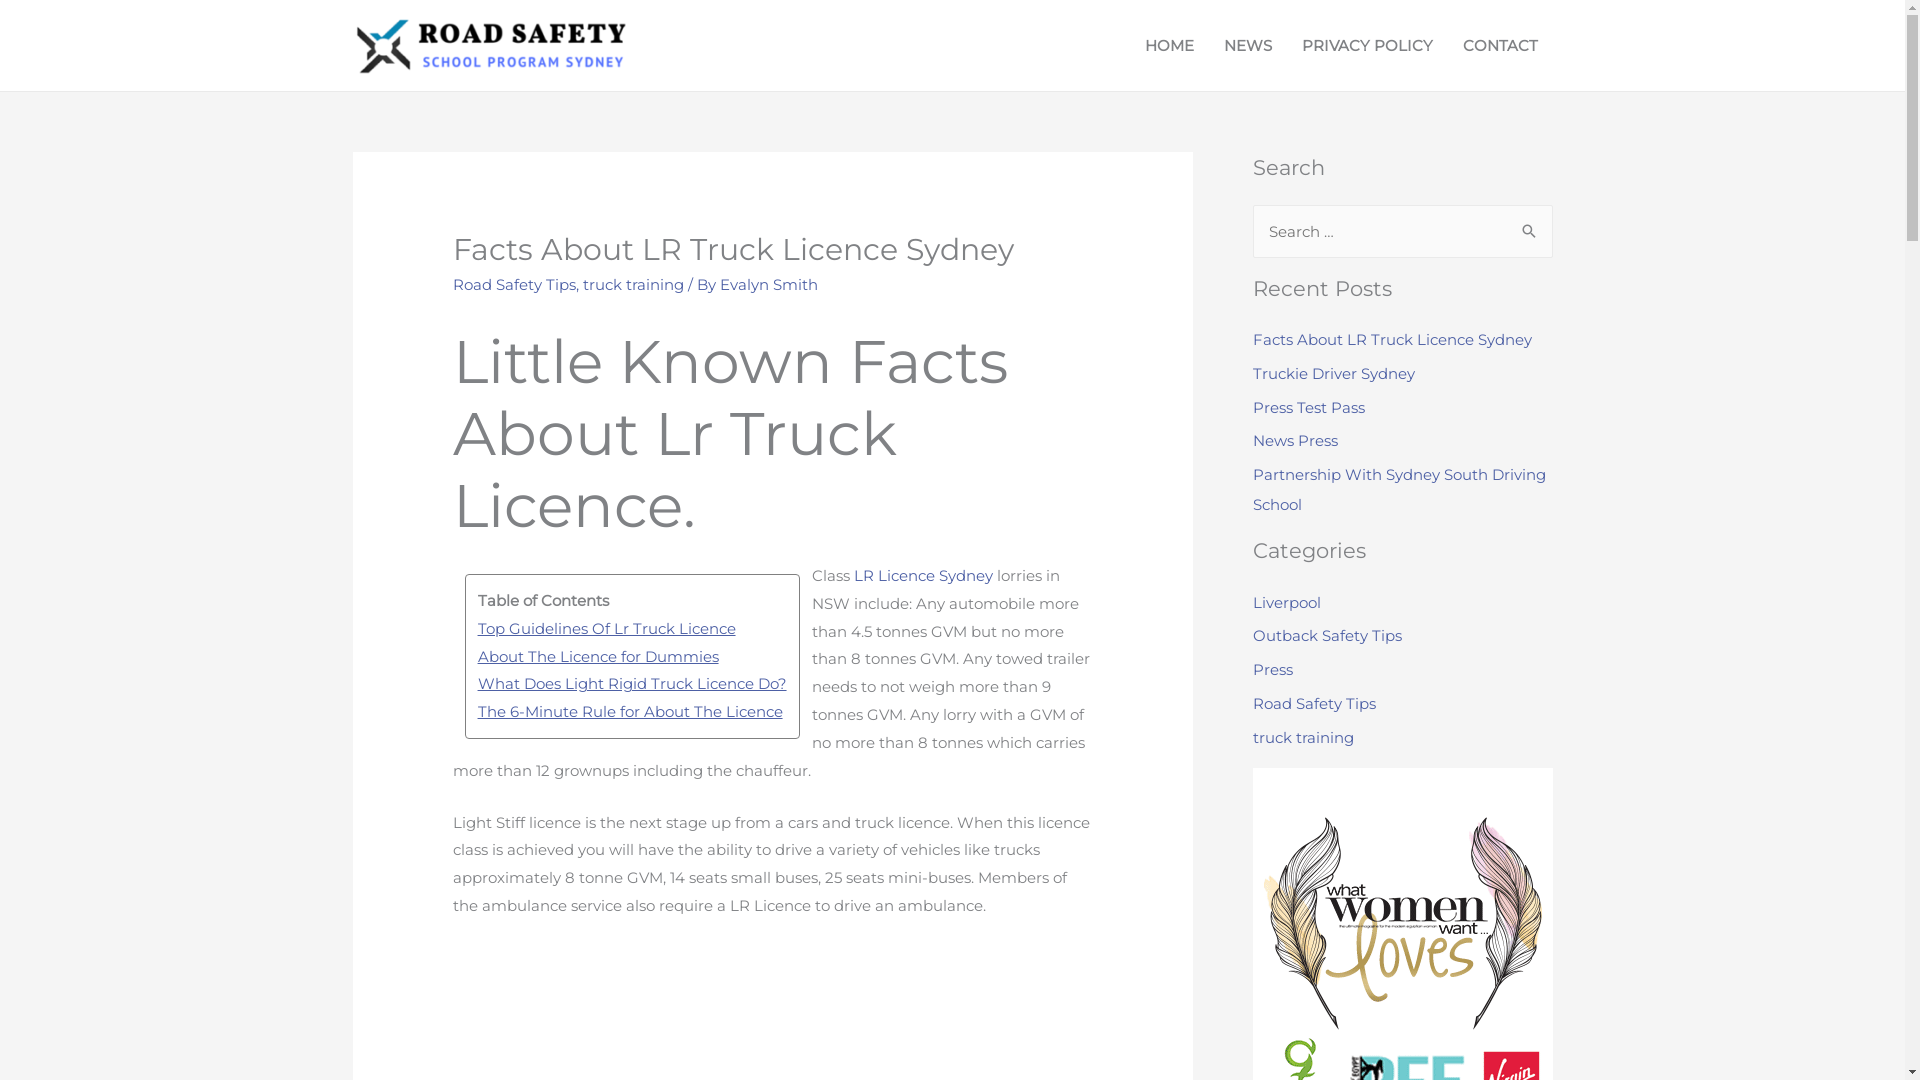  I want to click on Press, so click(1272, 670).